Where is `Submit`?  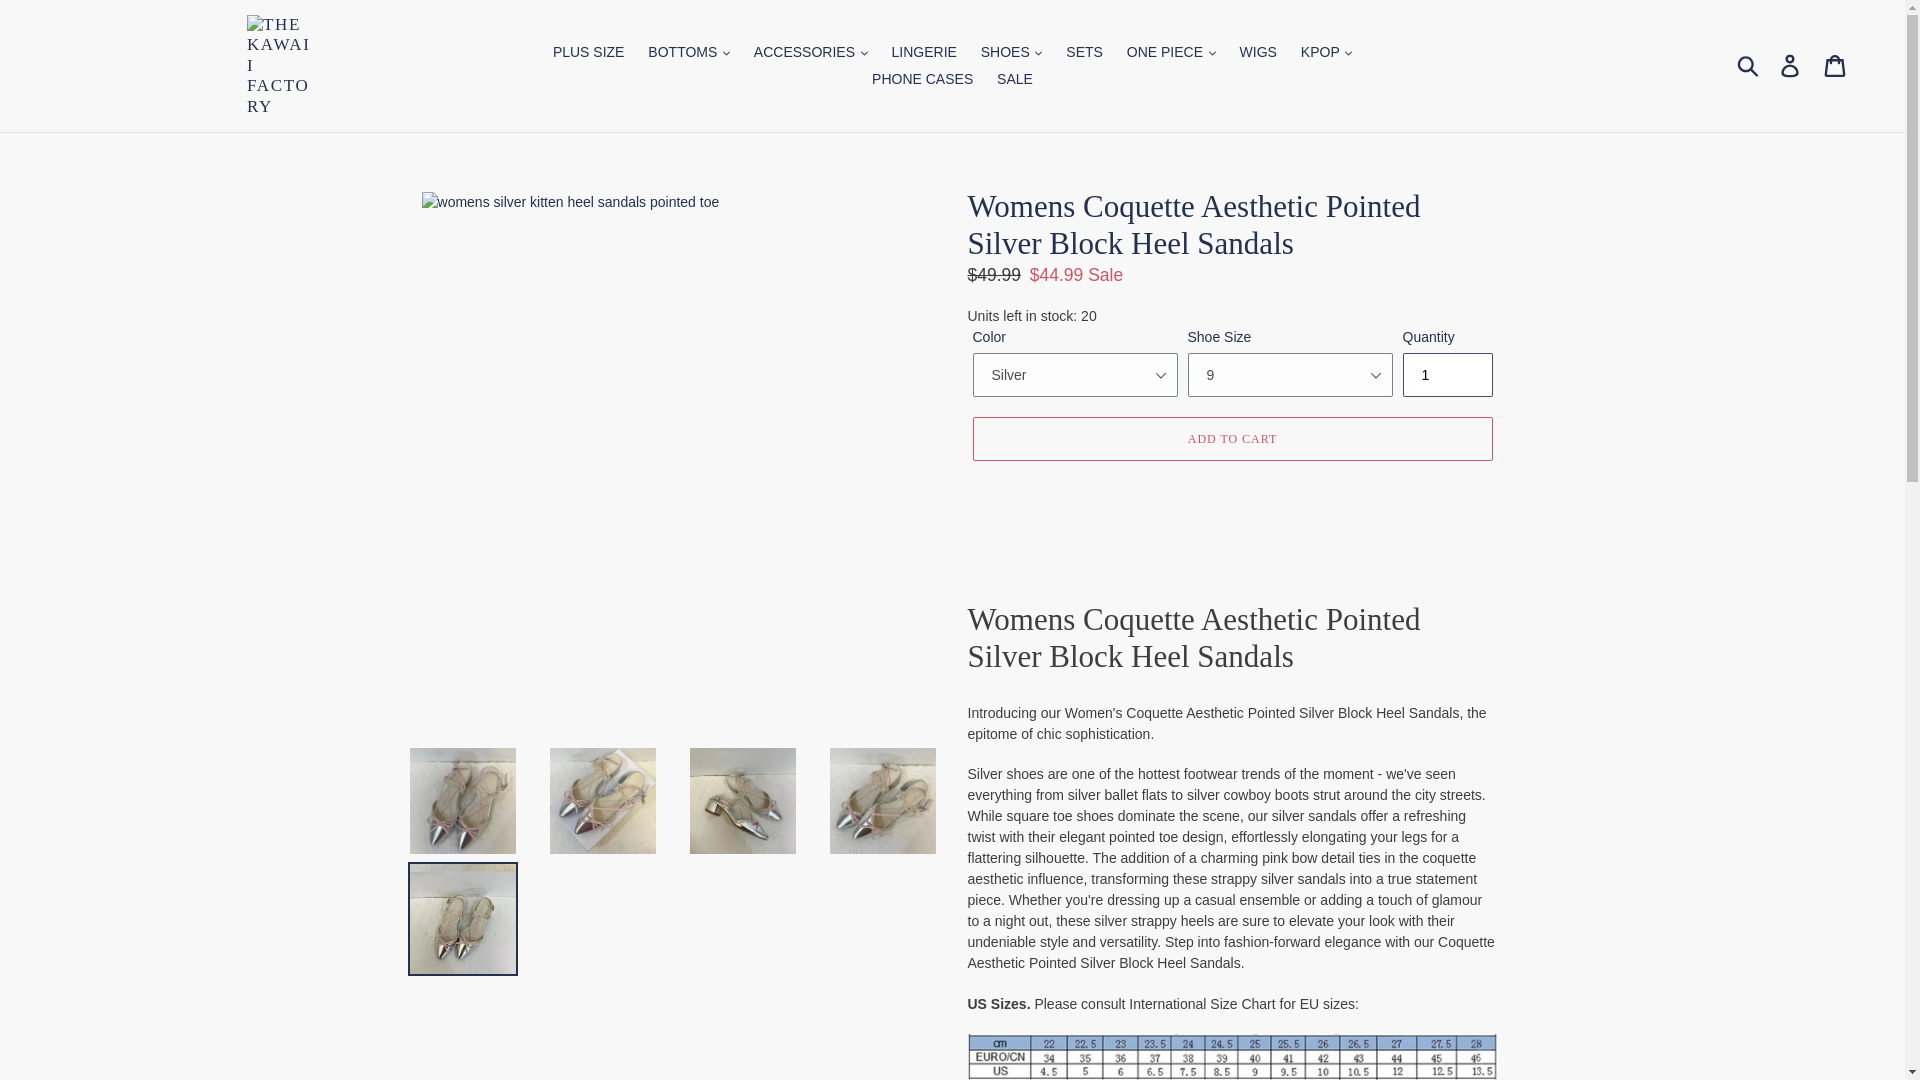 Submit is located at coordinates (1749, 66).